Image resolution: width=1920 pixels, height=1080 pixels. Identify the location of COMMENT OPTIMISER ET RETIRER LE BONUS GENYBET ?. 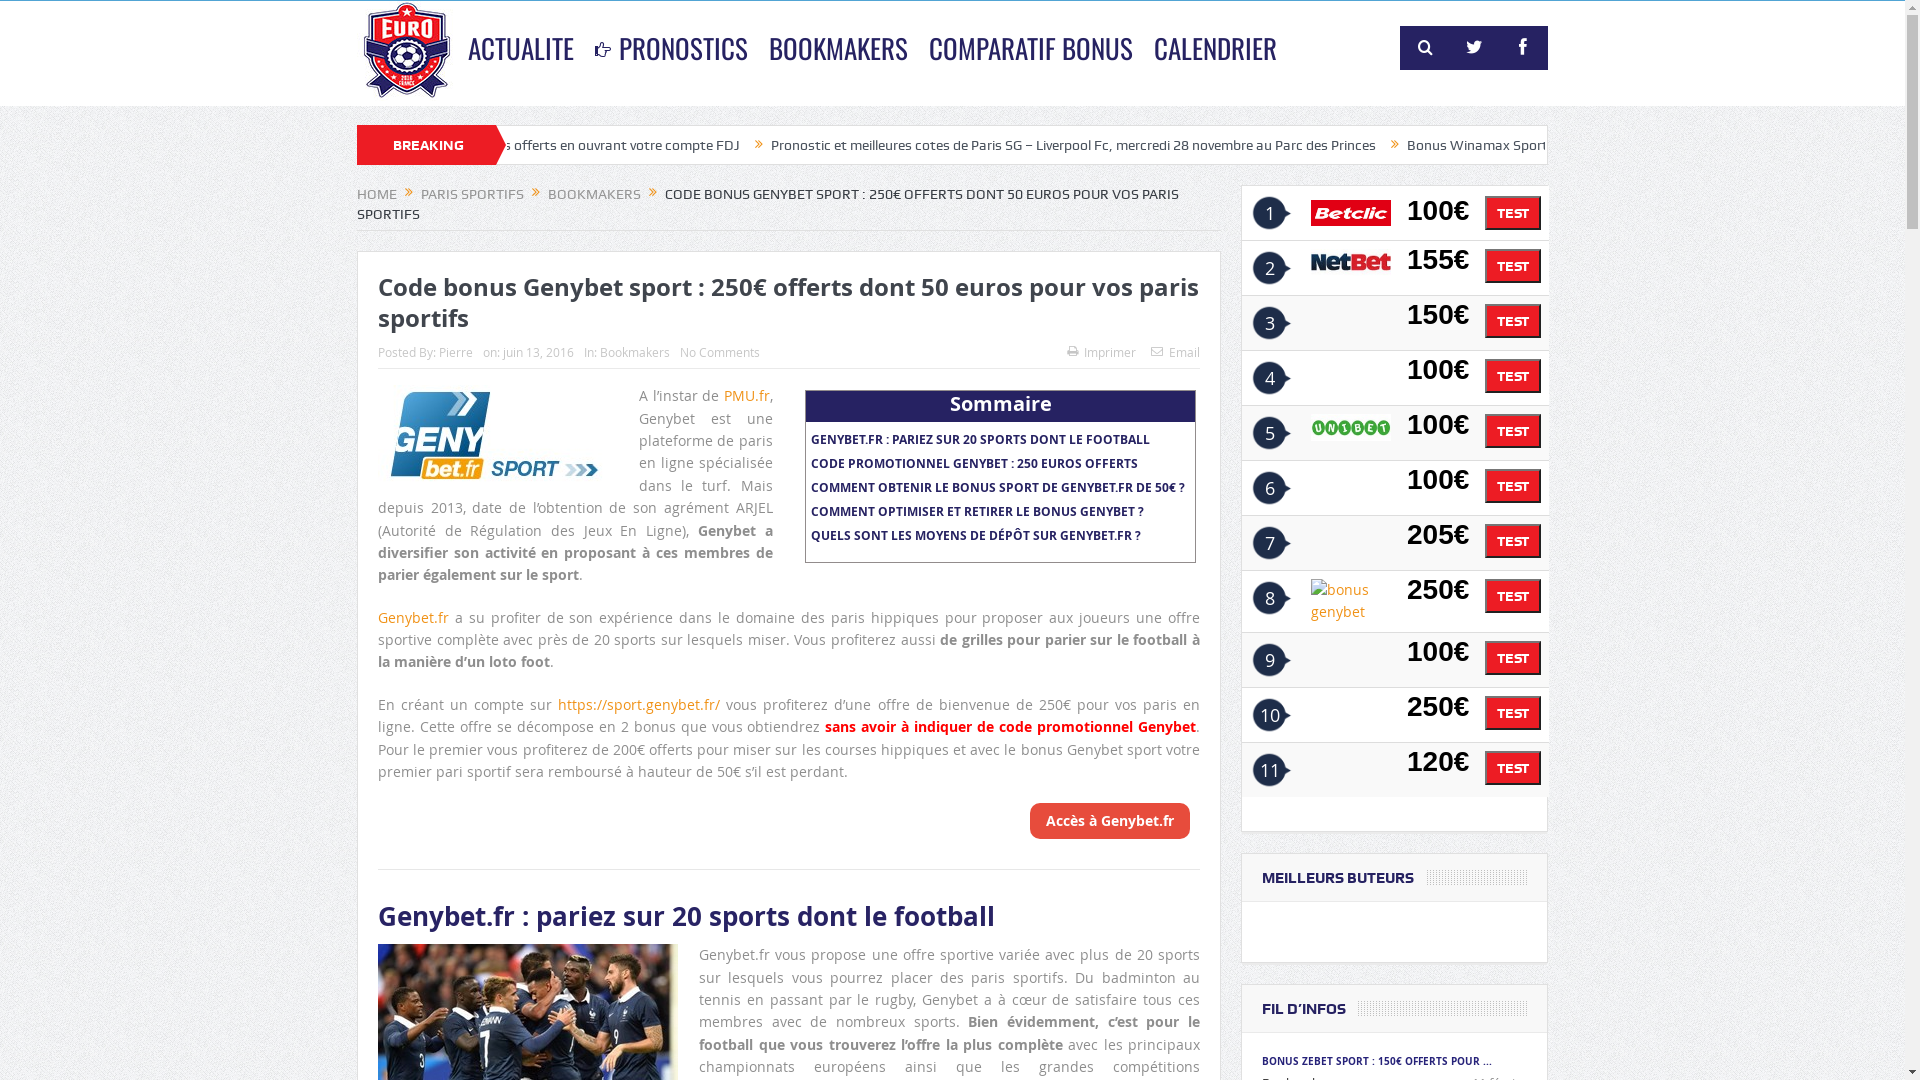
(978, 512).